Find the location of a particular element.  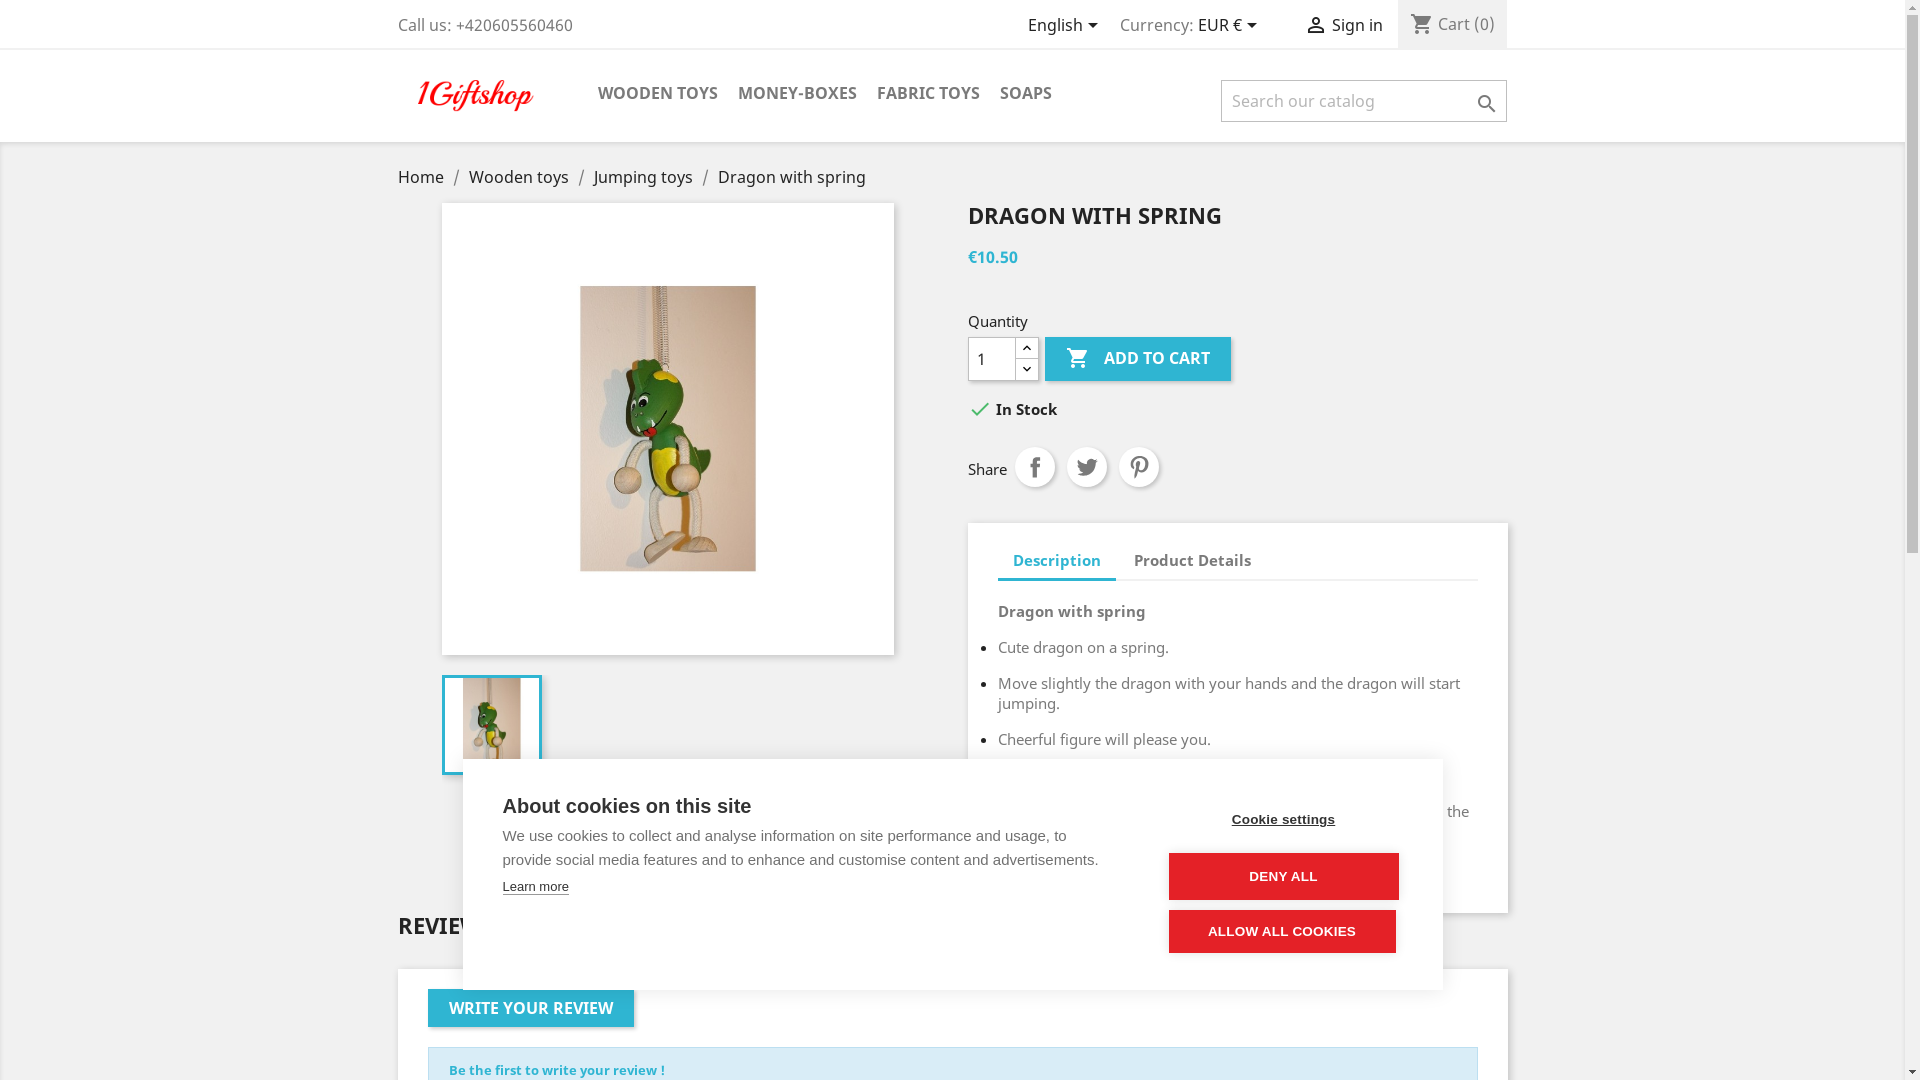

Pinterest is located at coordinates (1138, 466).